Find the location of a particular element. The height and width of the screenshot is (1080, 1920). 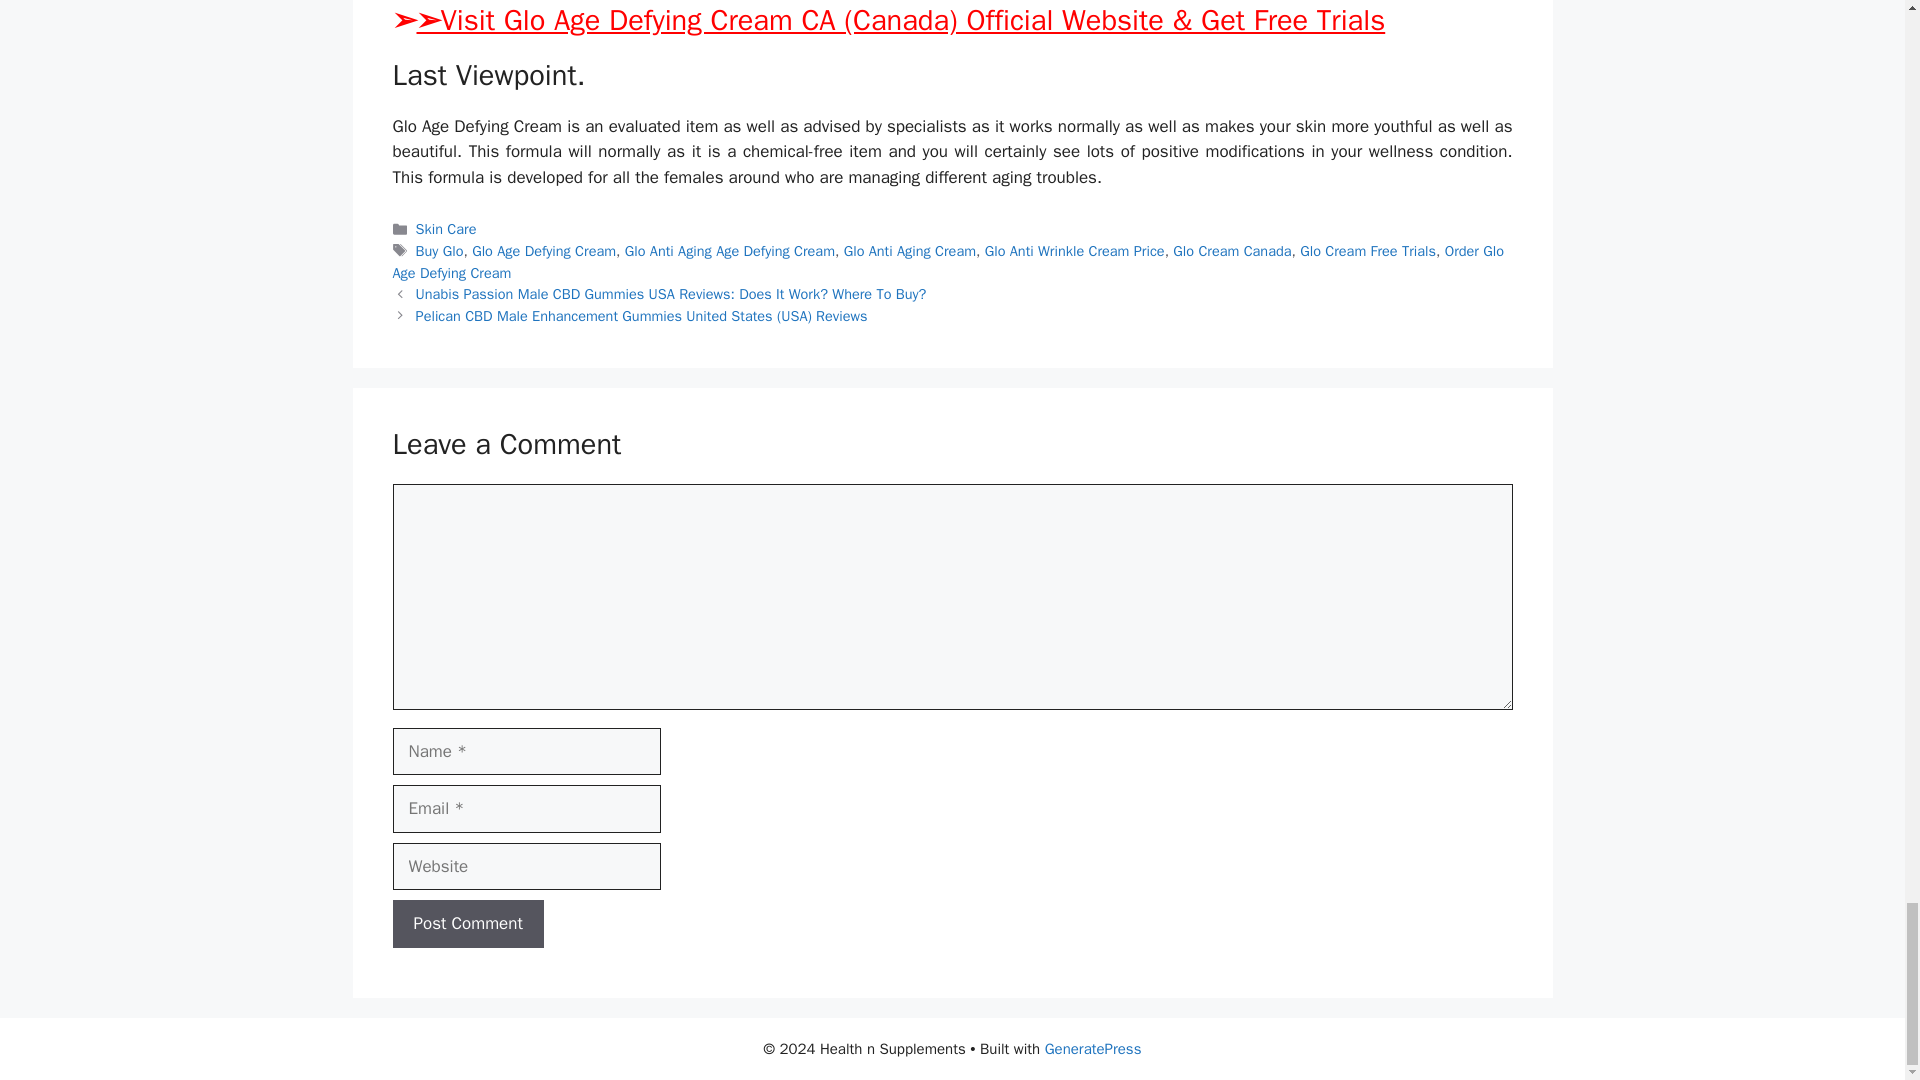

GeneratePress is located at coordinates (1093, 1049).